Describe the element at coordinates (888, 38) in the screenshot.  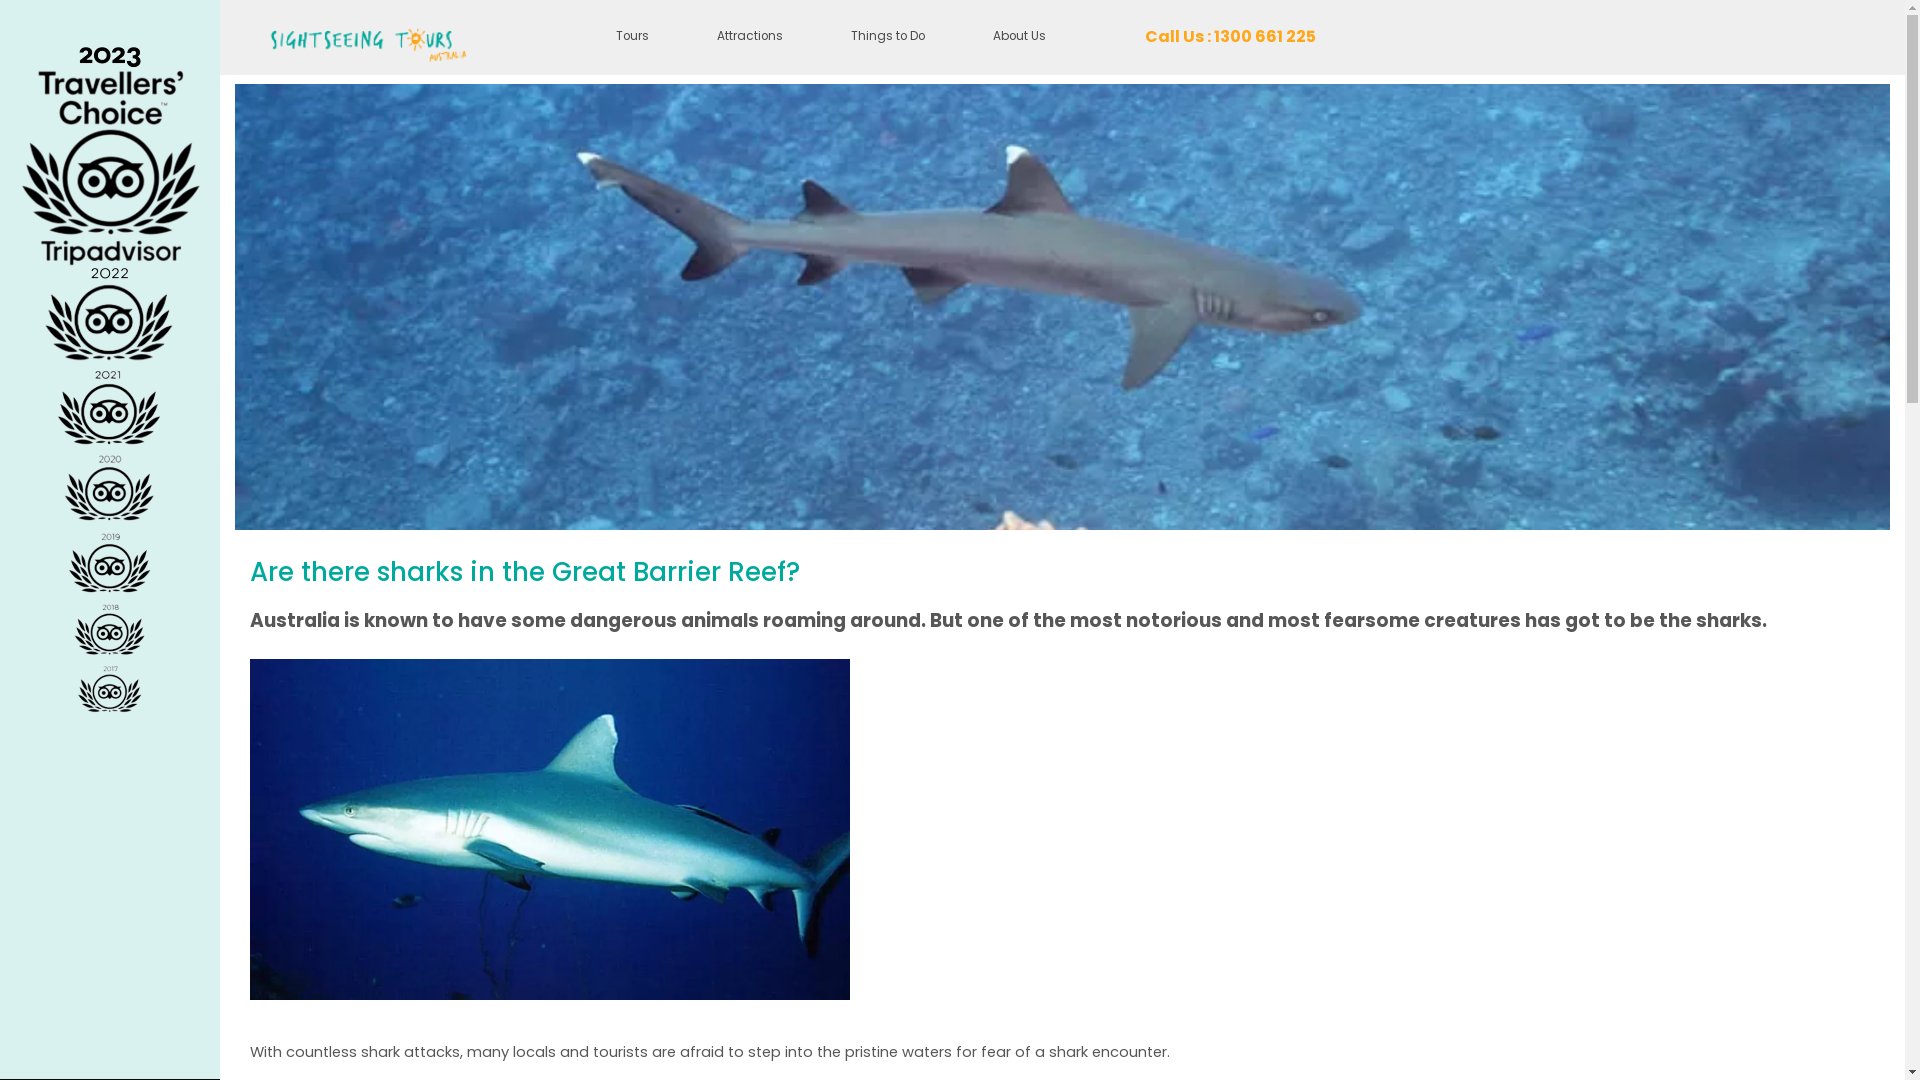
I see `Things to Do` at that location.